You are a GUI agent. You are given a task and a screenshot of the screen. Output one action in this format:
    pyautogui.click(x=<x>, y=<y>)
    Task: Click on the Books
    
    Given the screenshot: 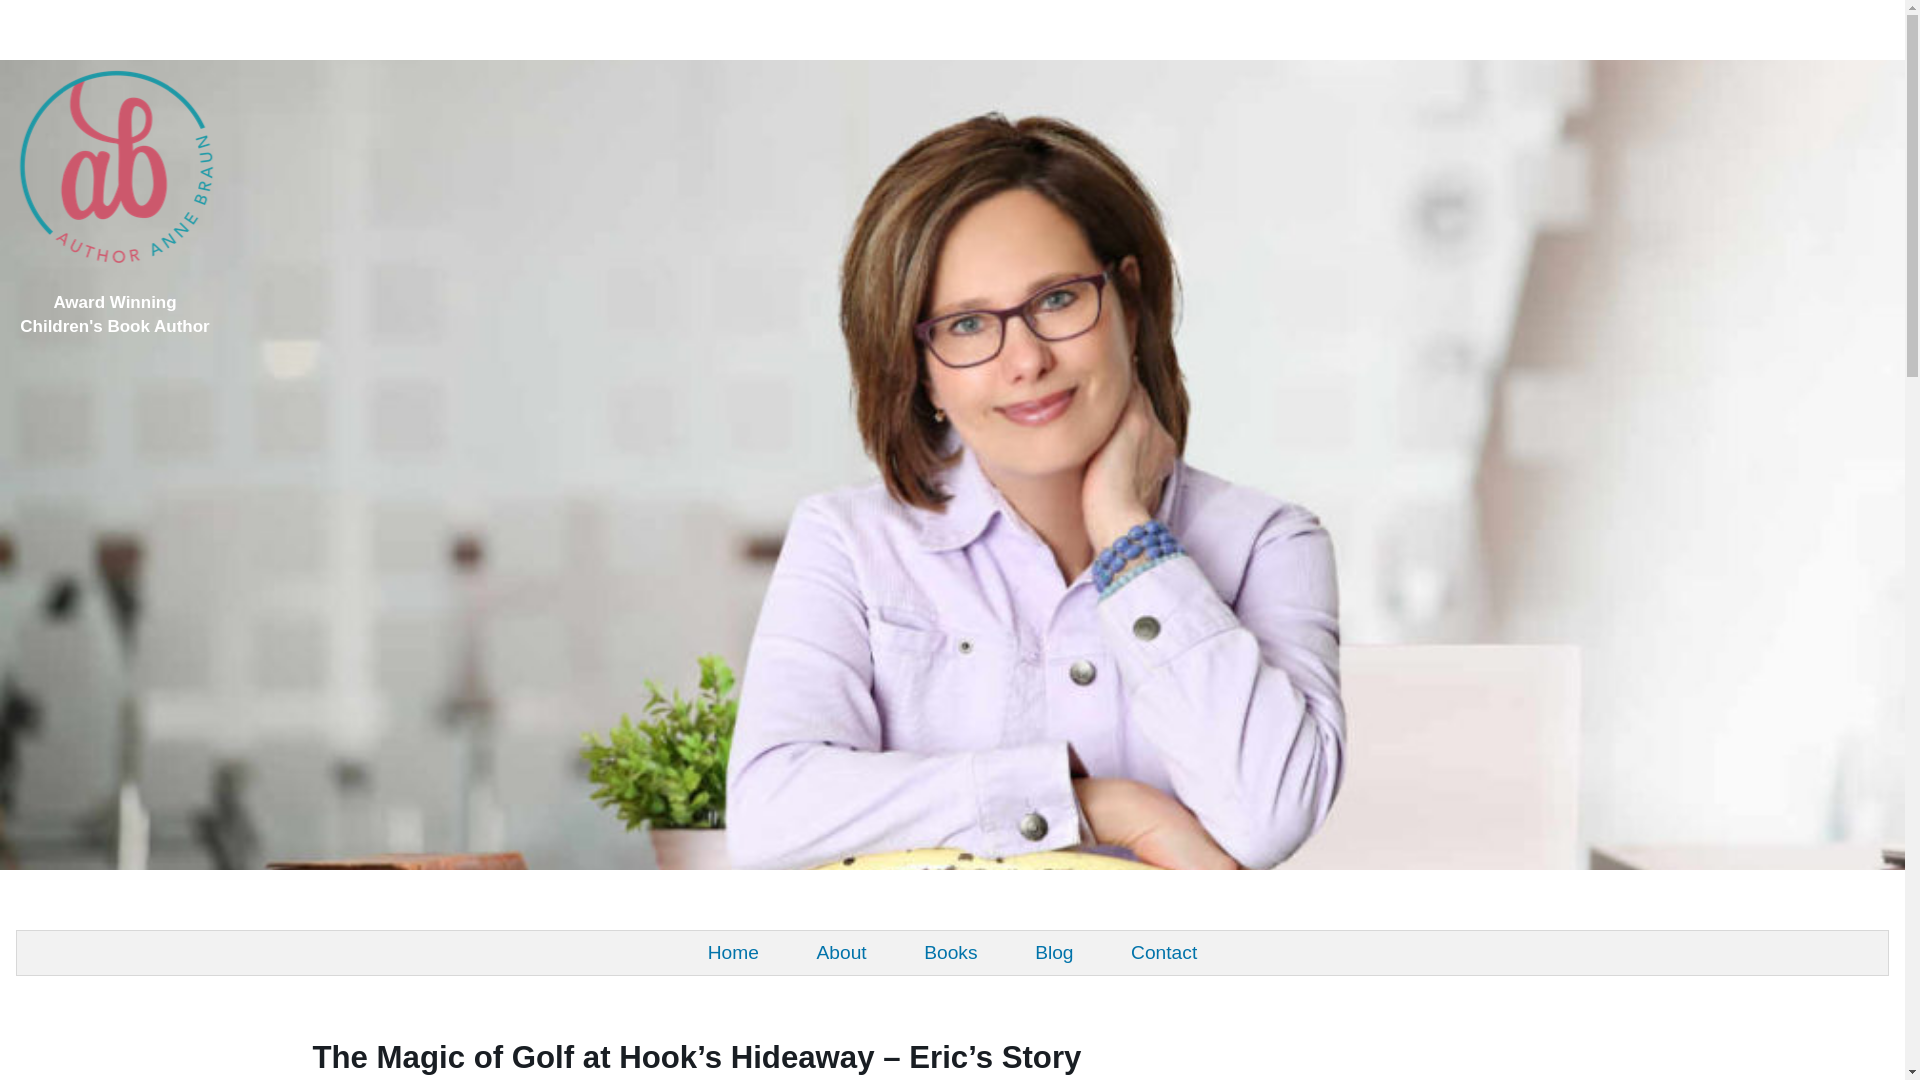 What is the action you would take?
    pyautogui.click(x=952, y=953)
    